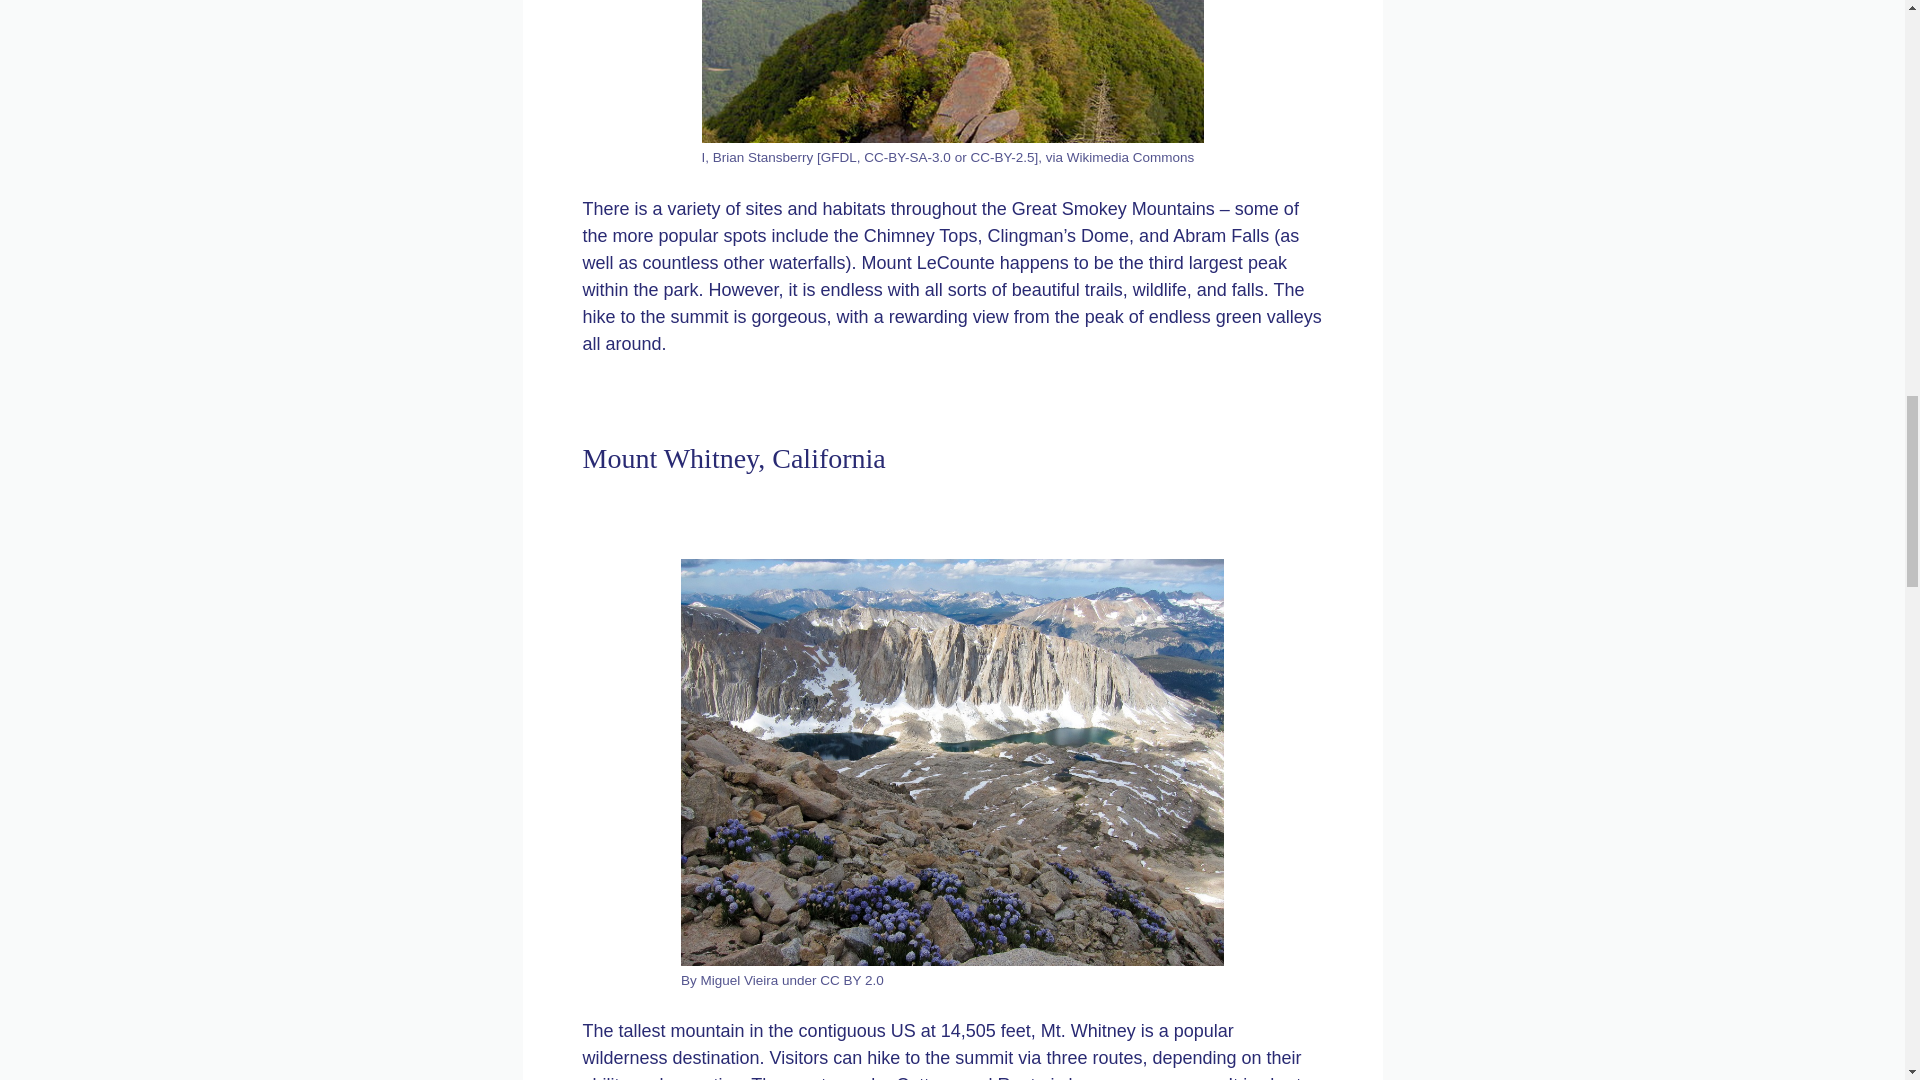 This screenshot has width=1920, height=1080. I want to click on Miguel Vieira, so click(740, 980).